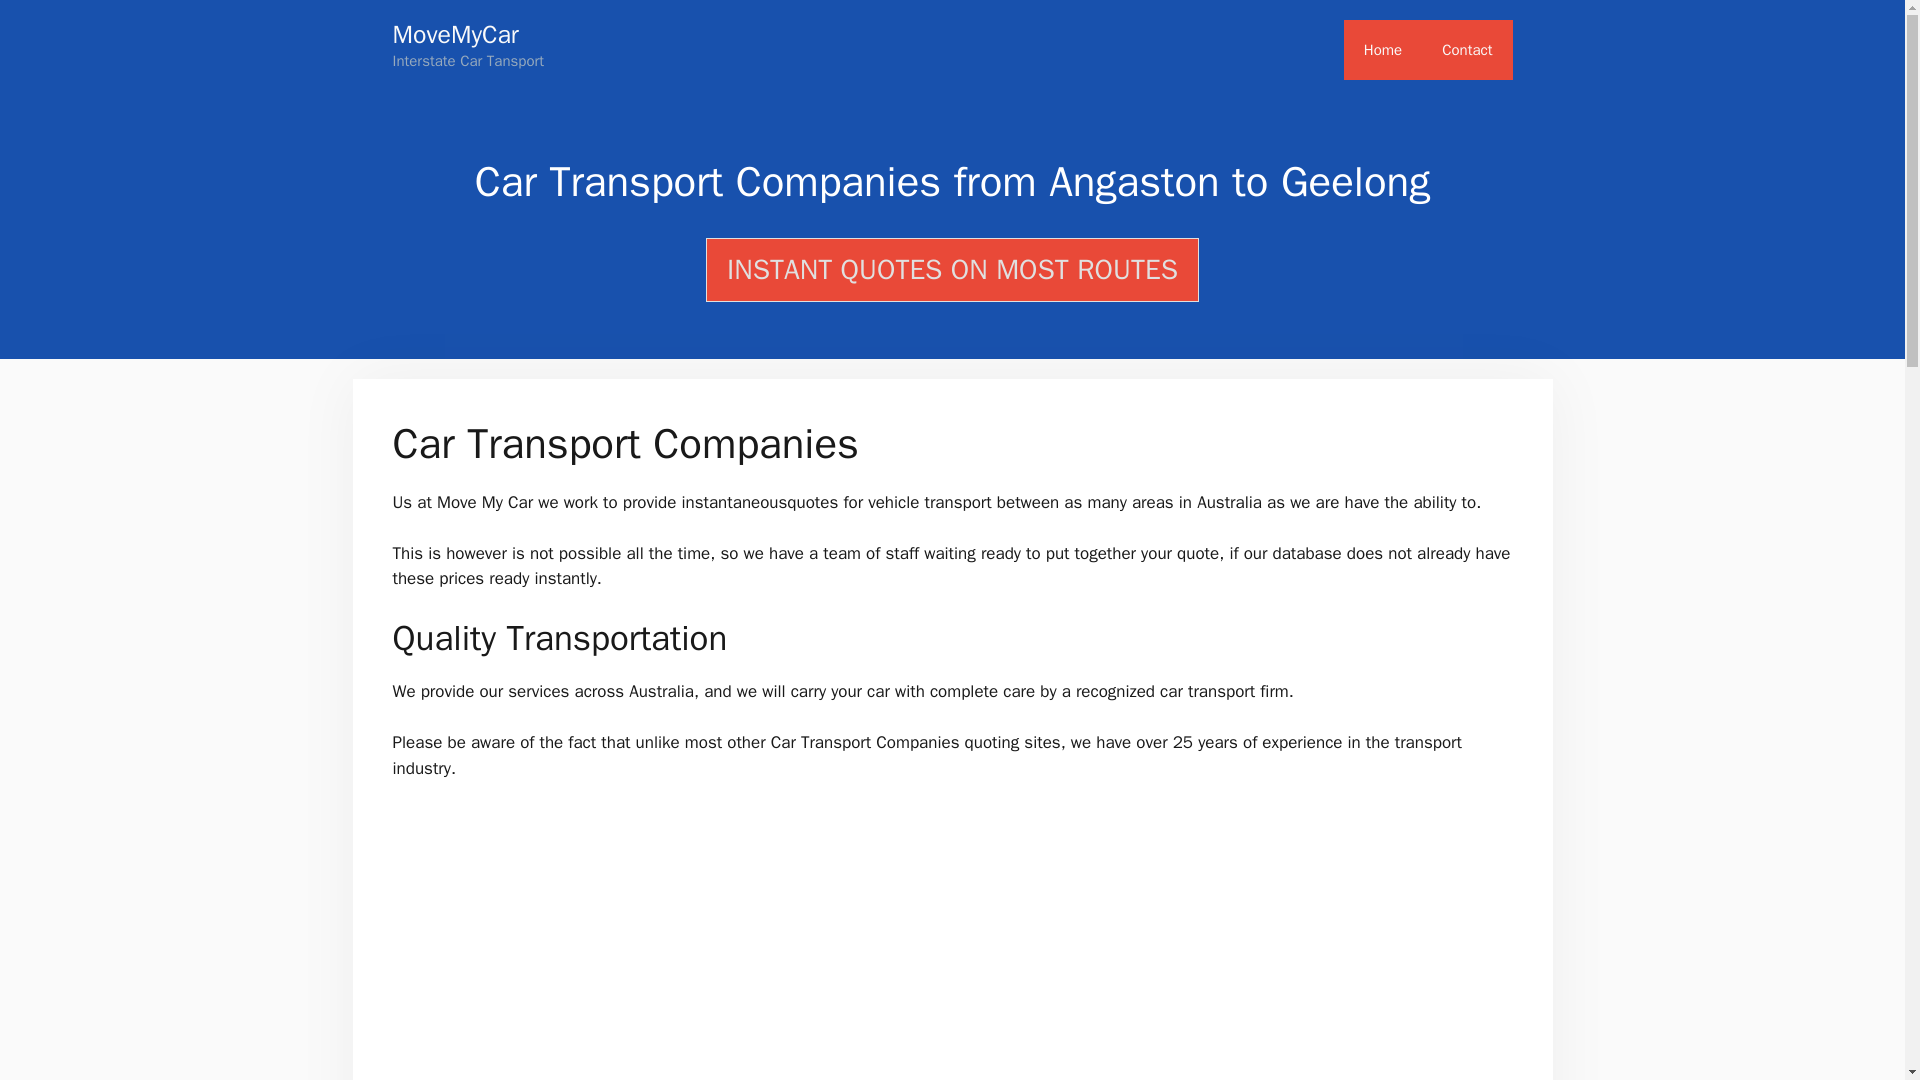 The image size is (1920, 1080). What do you see at coordinates (454, 34) in the screenshot?
I see `MoveMyCar` at bounding box center [454, 34].